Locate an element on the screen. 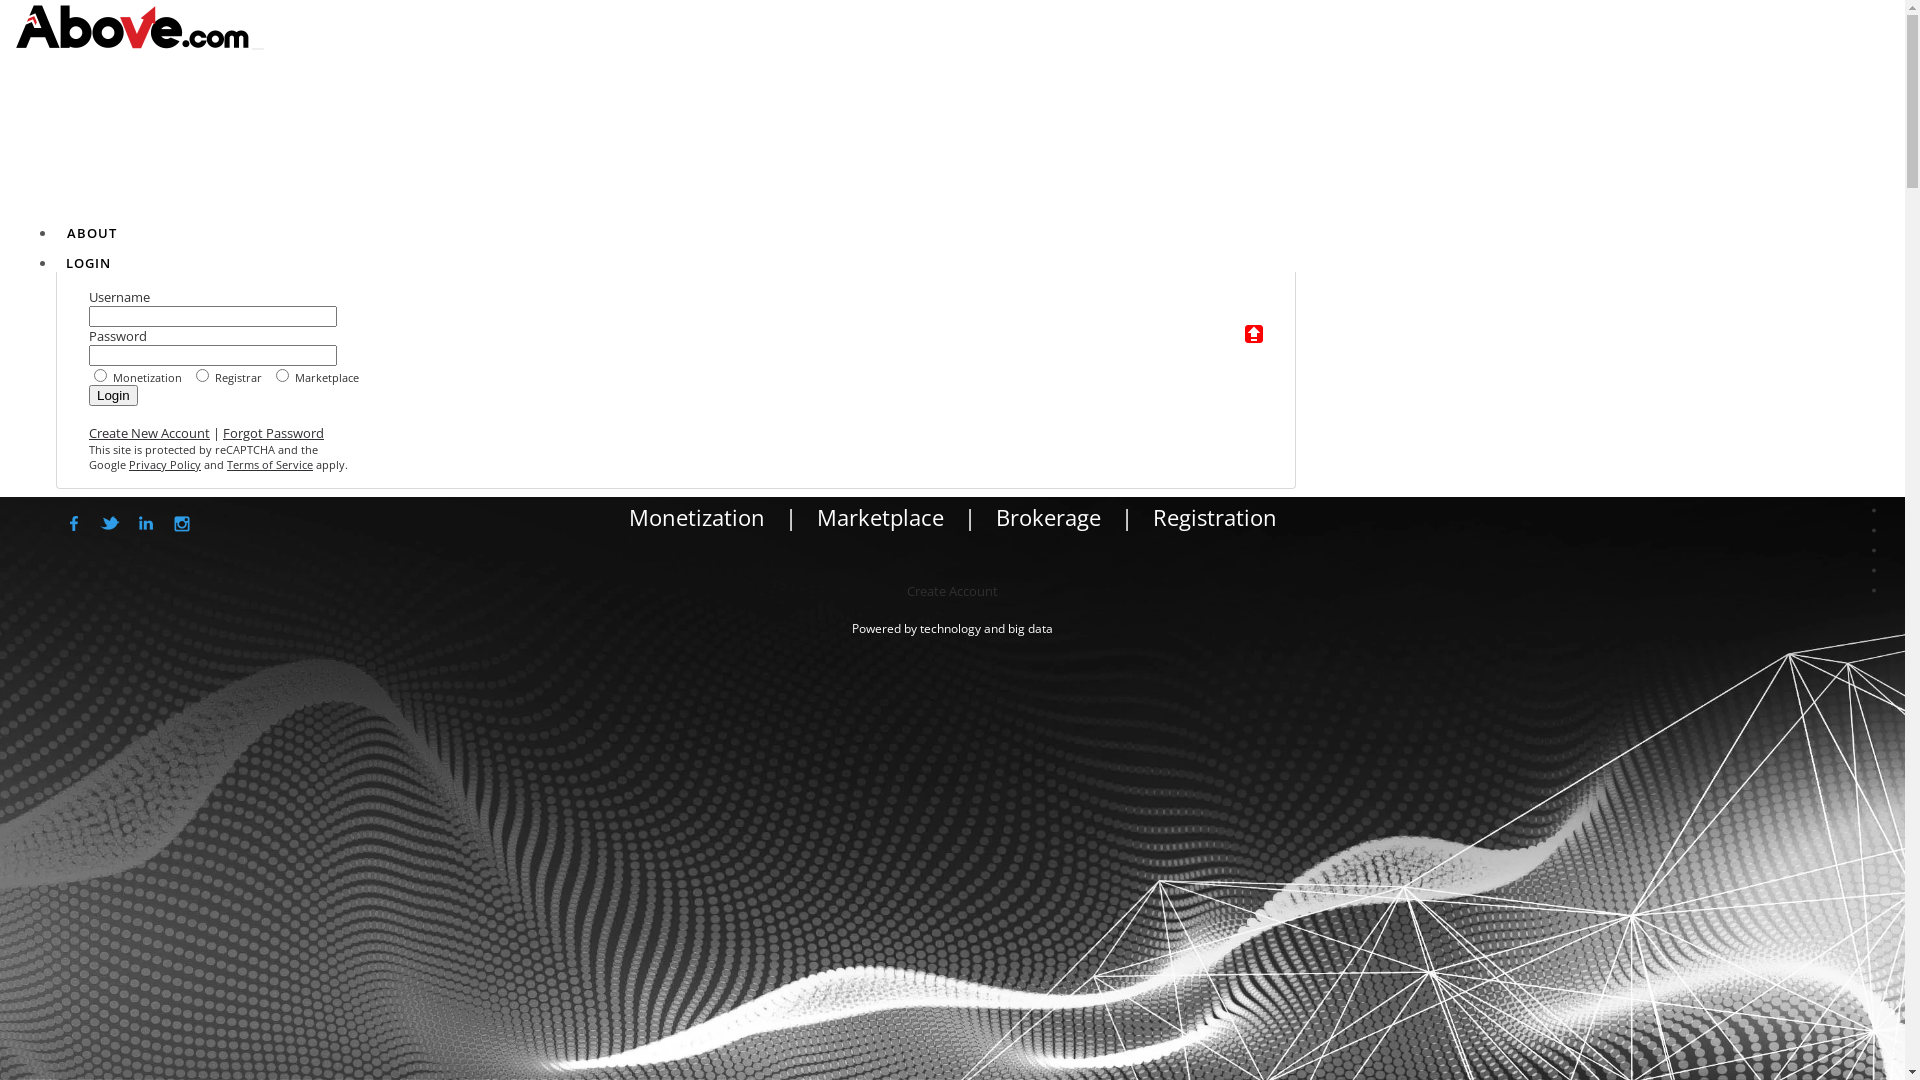 The width and height of the screenshot is (1920, 1080). LOGIN is located at coordinates (88, 263).